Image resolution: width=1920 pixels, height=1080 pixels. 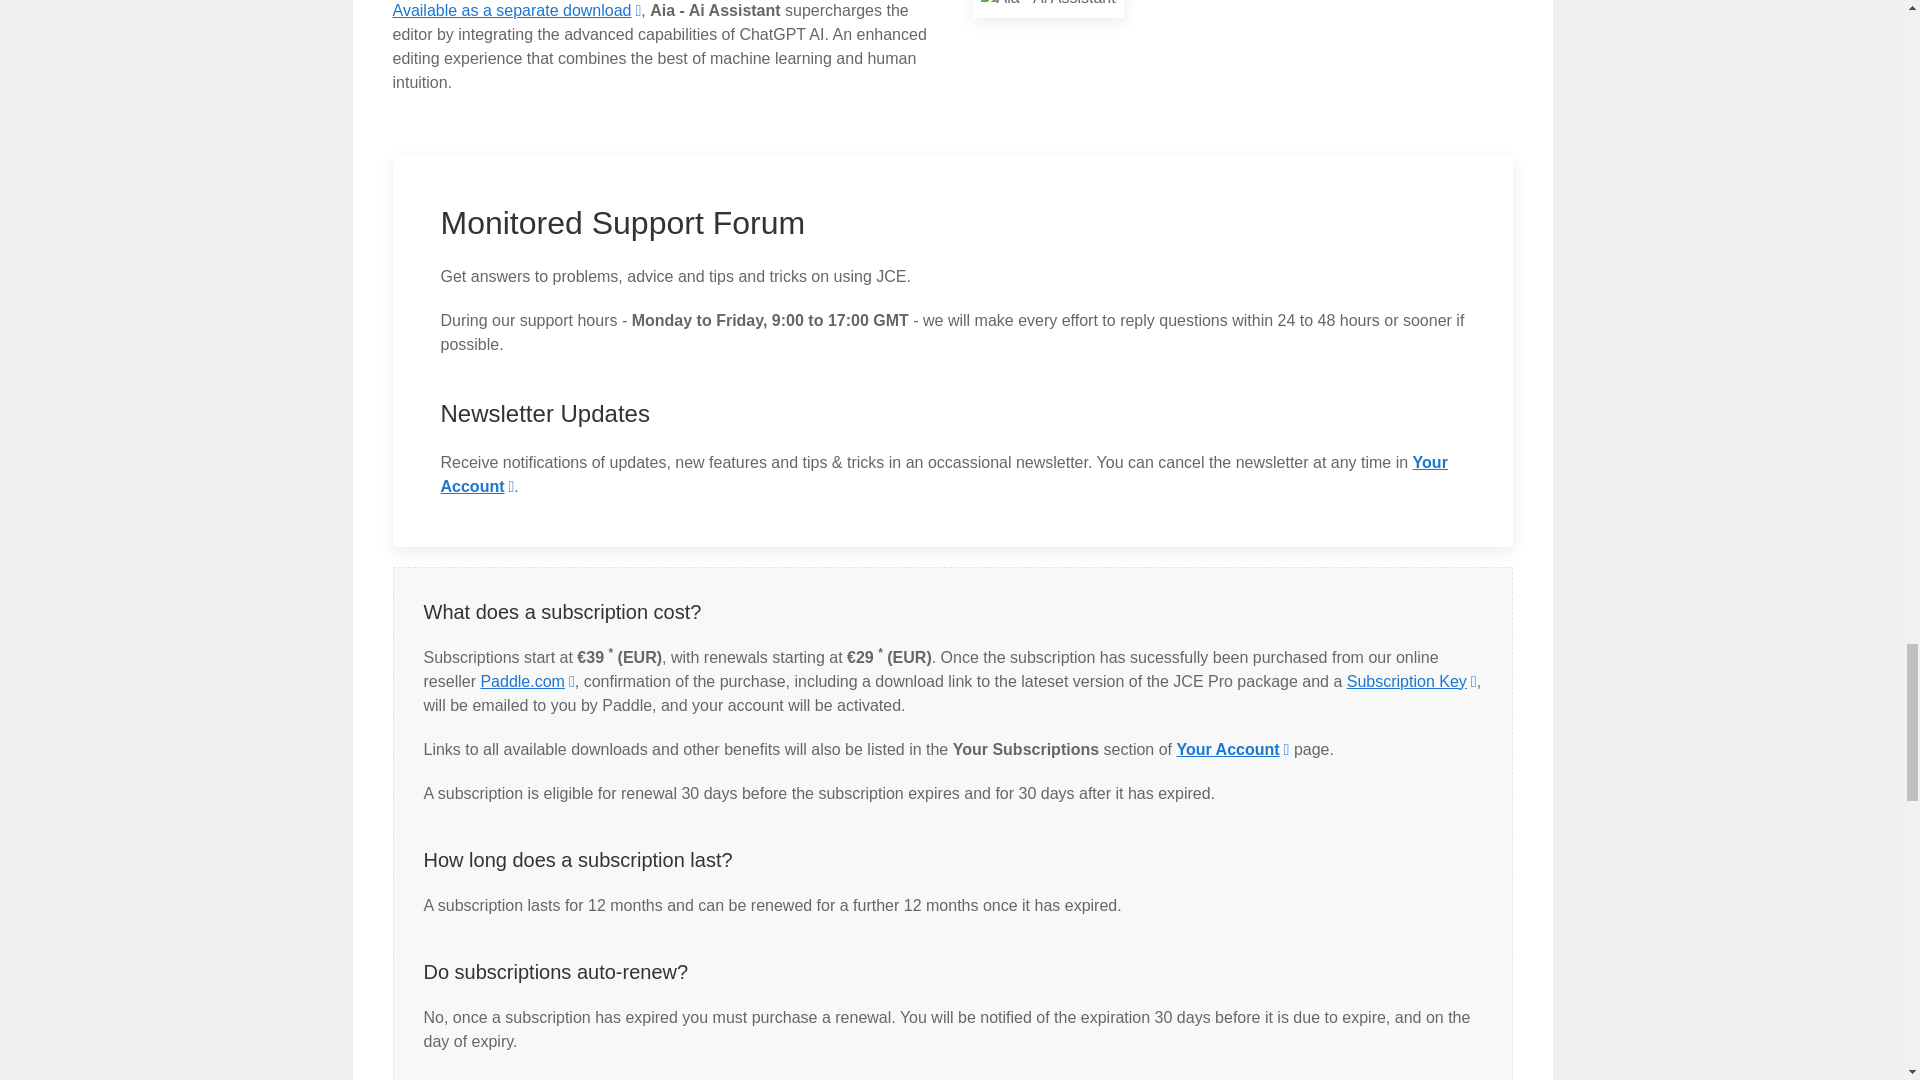 I want to click on Subscription Key, so click(x=1412, y=680).